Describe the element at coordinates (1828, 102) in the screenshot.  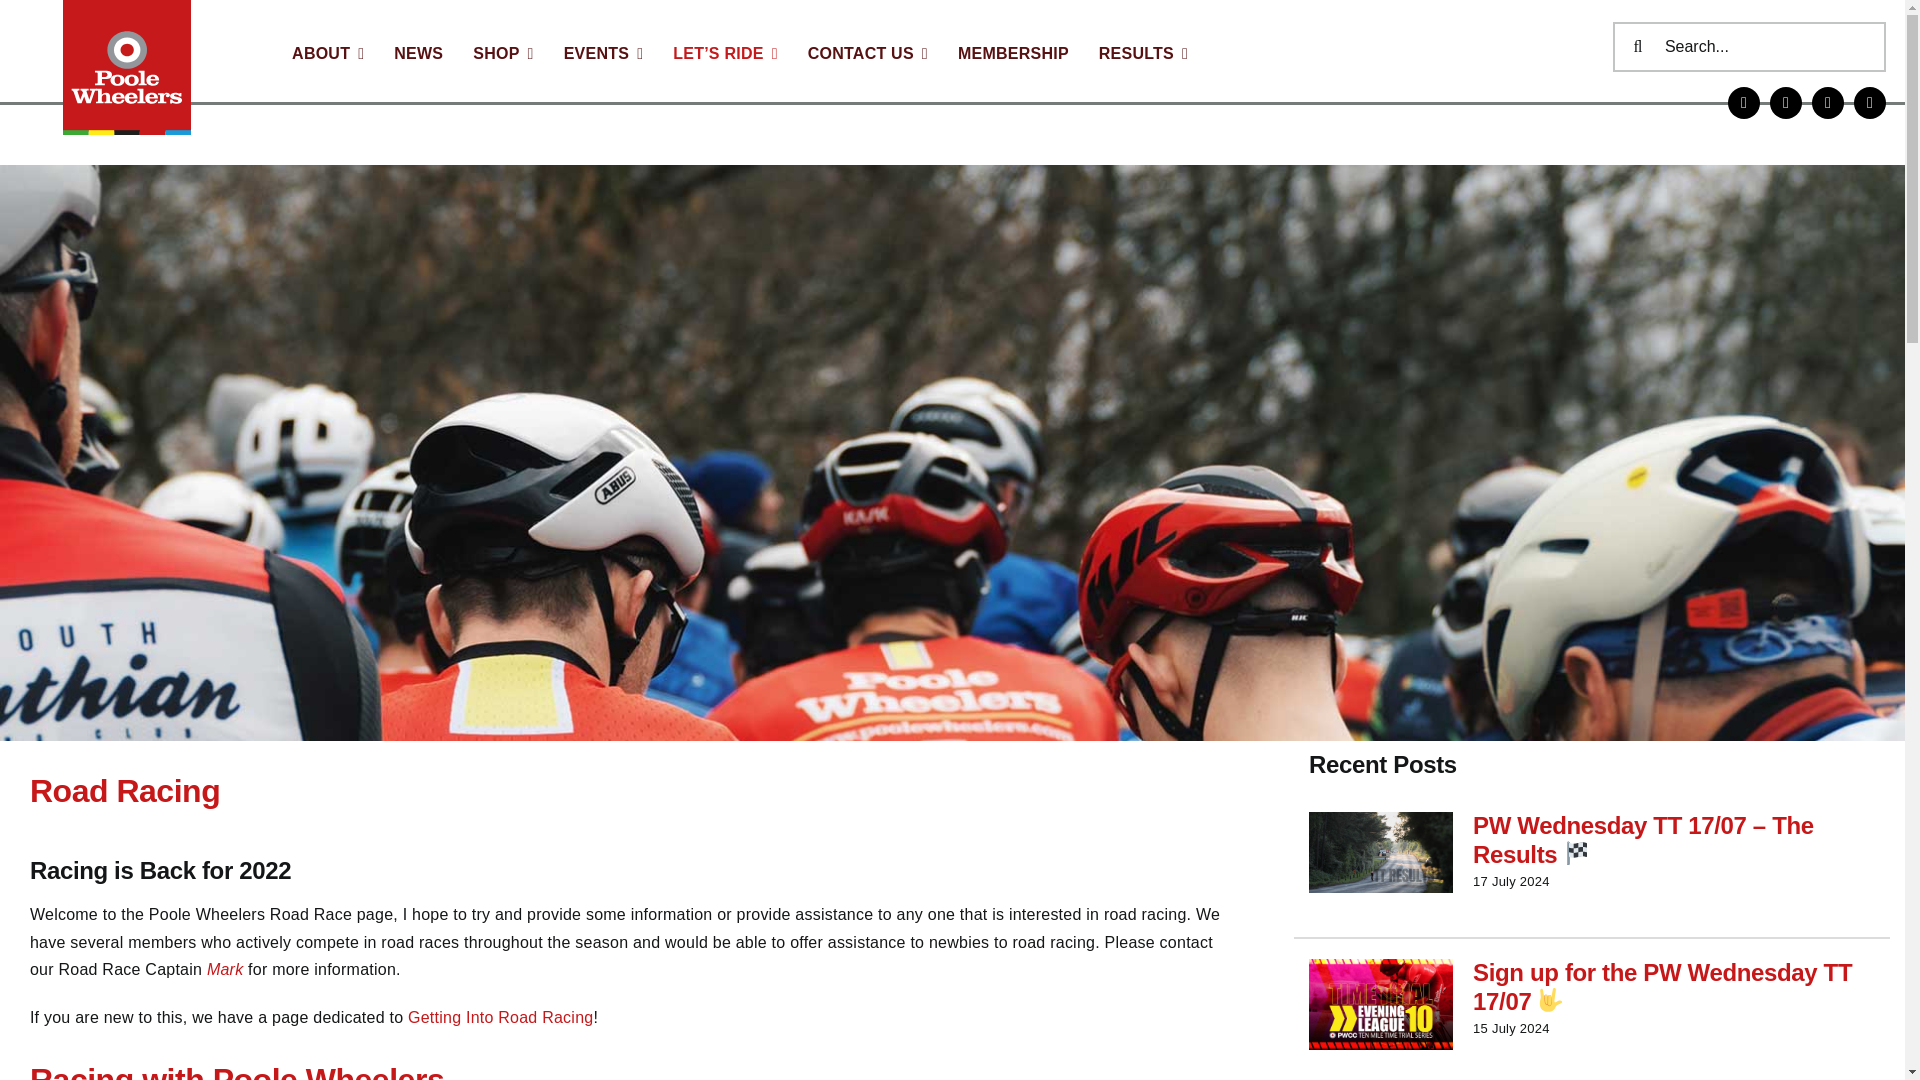
I see `Facebook` at that location.